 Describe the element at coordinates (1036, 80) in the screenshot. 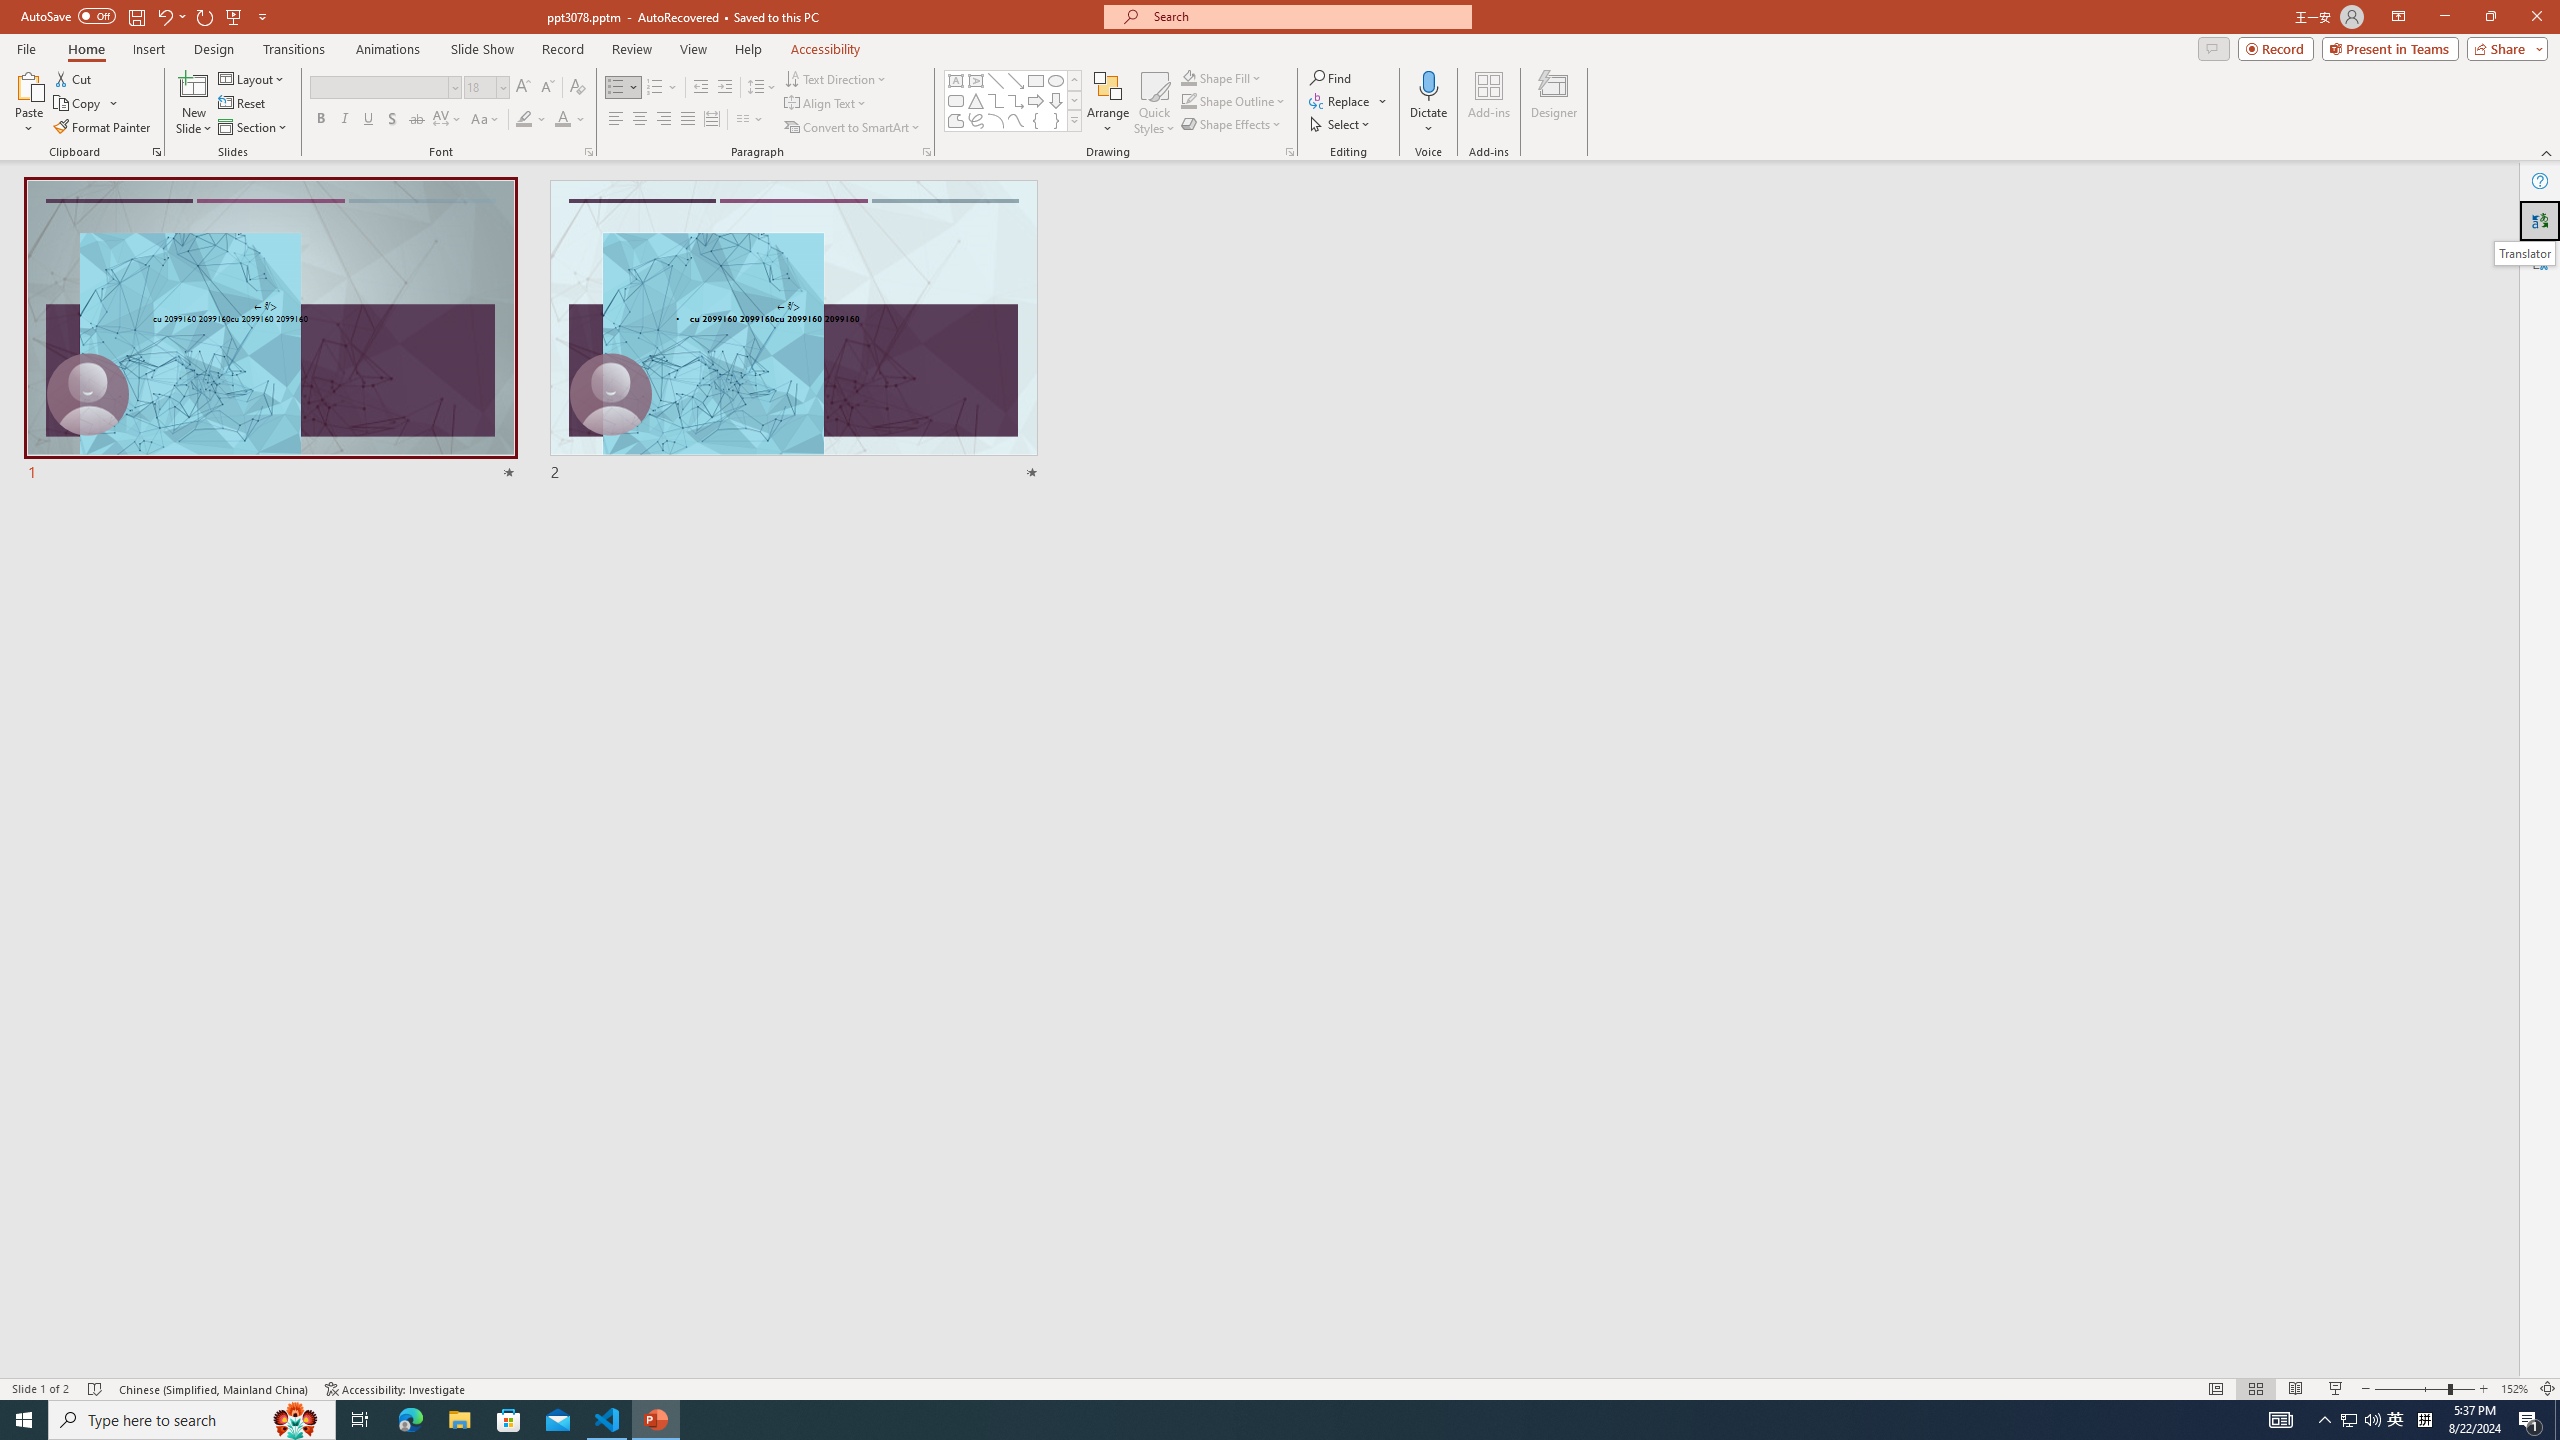

I see `Rectangle` at that location.